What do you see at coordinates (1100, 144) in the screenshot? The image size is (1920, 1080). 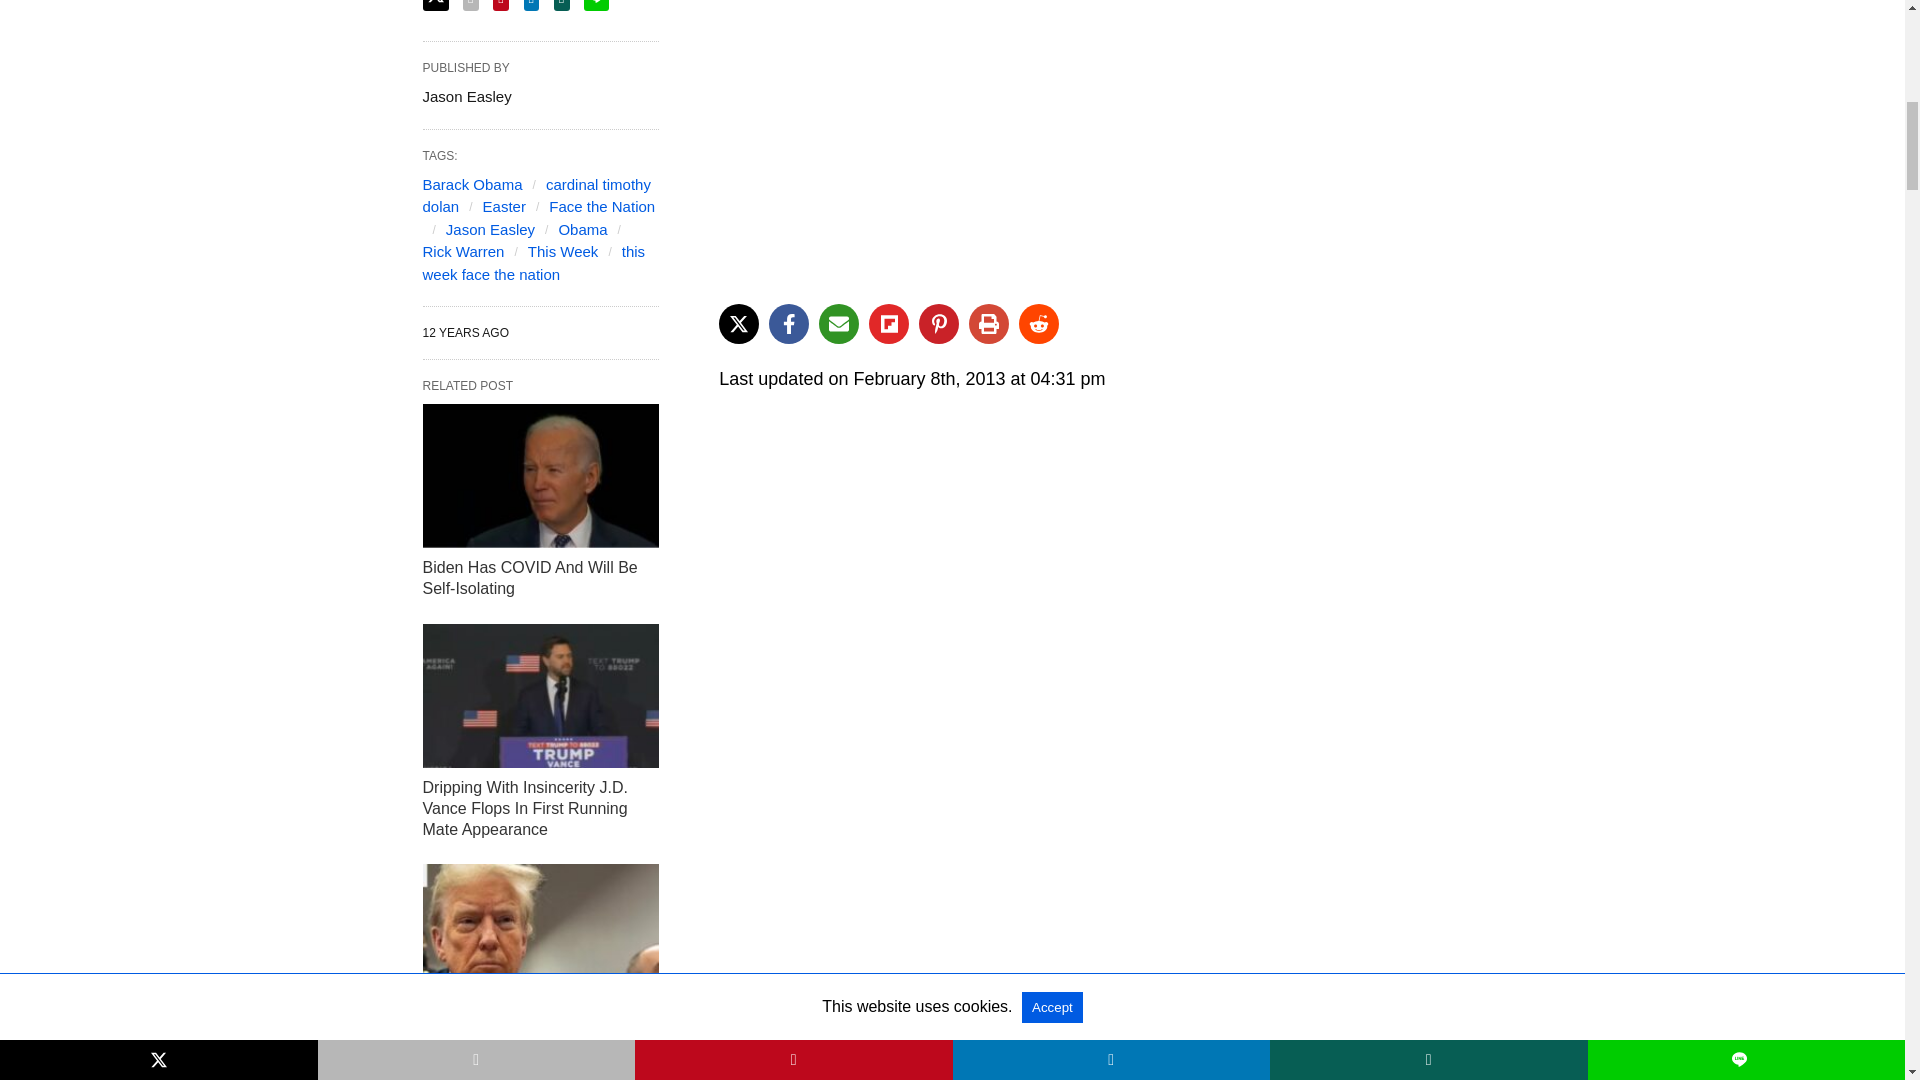 I see `3rd party ad content` at bounding box center [1100, 144].